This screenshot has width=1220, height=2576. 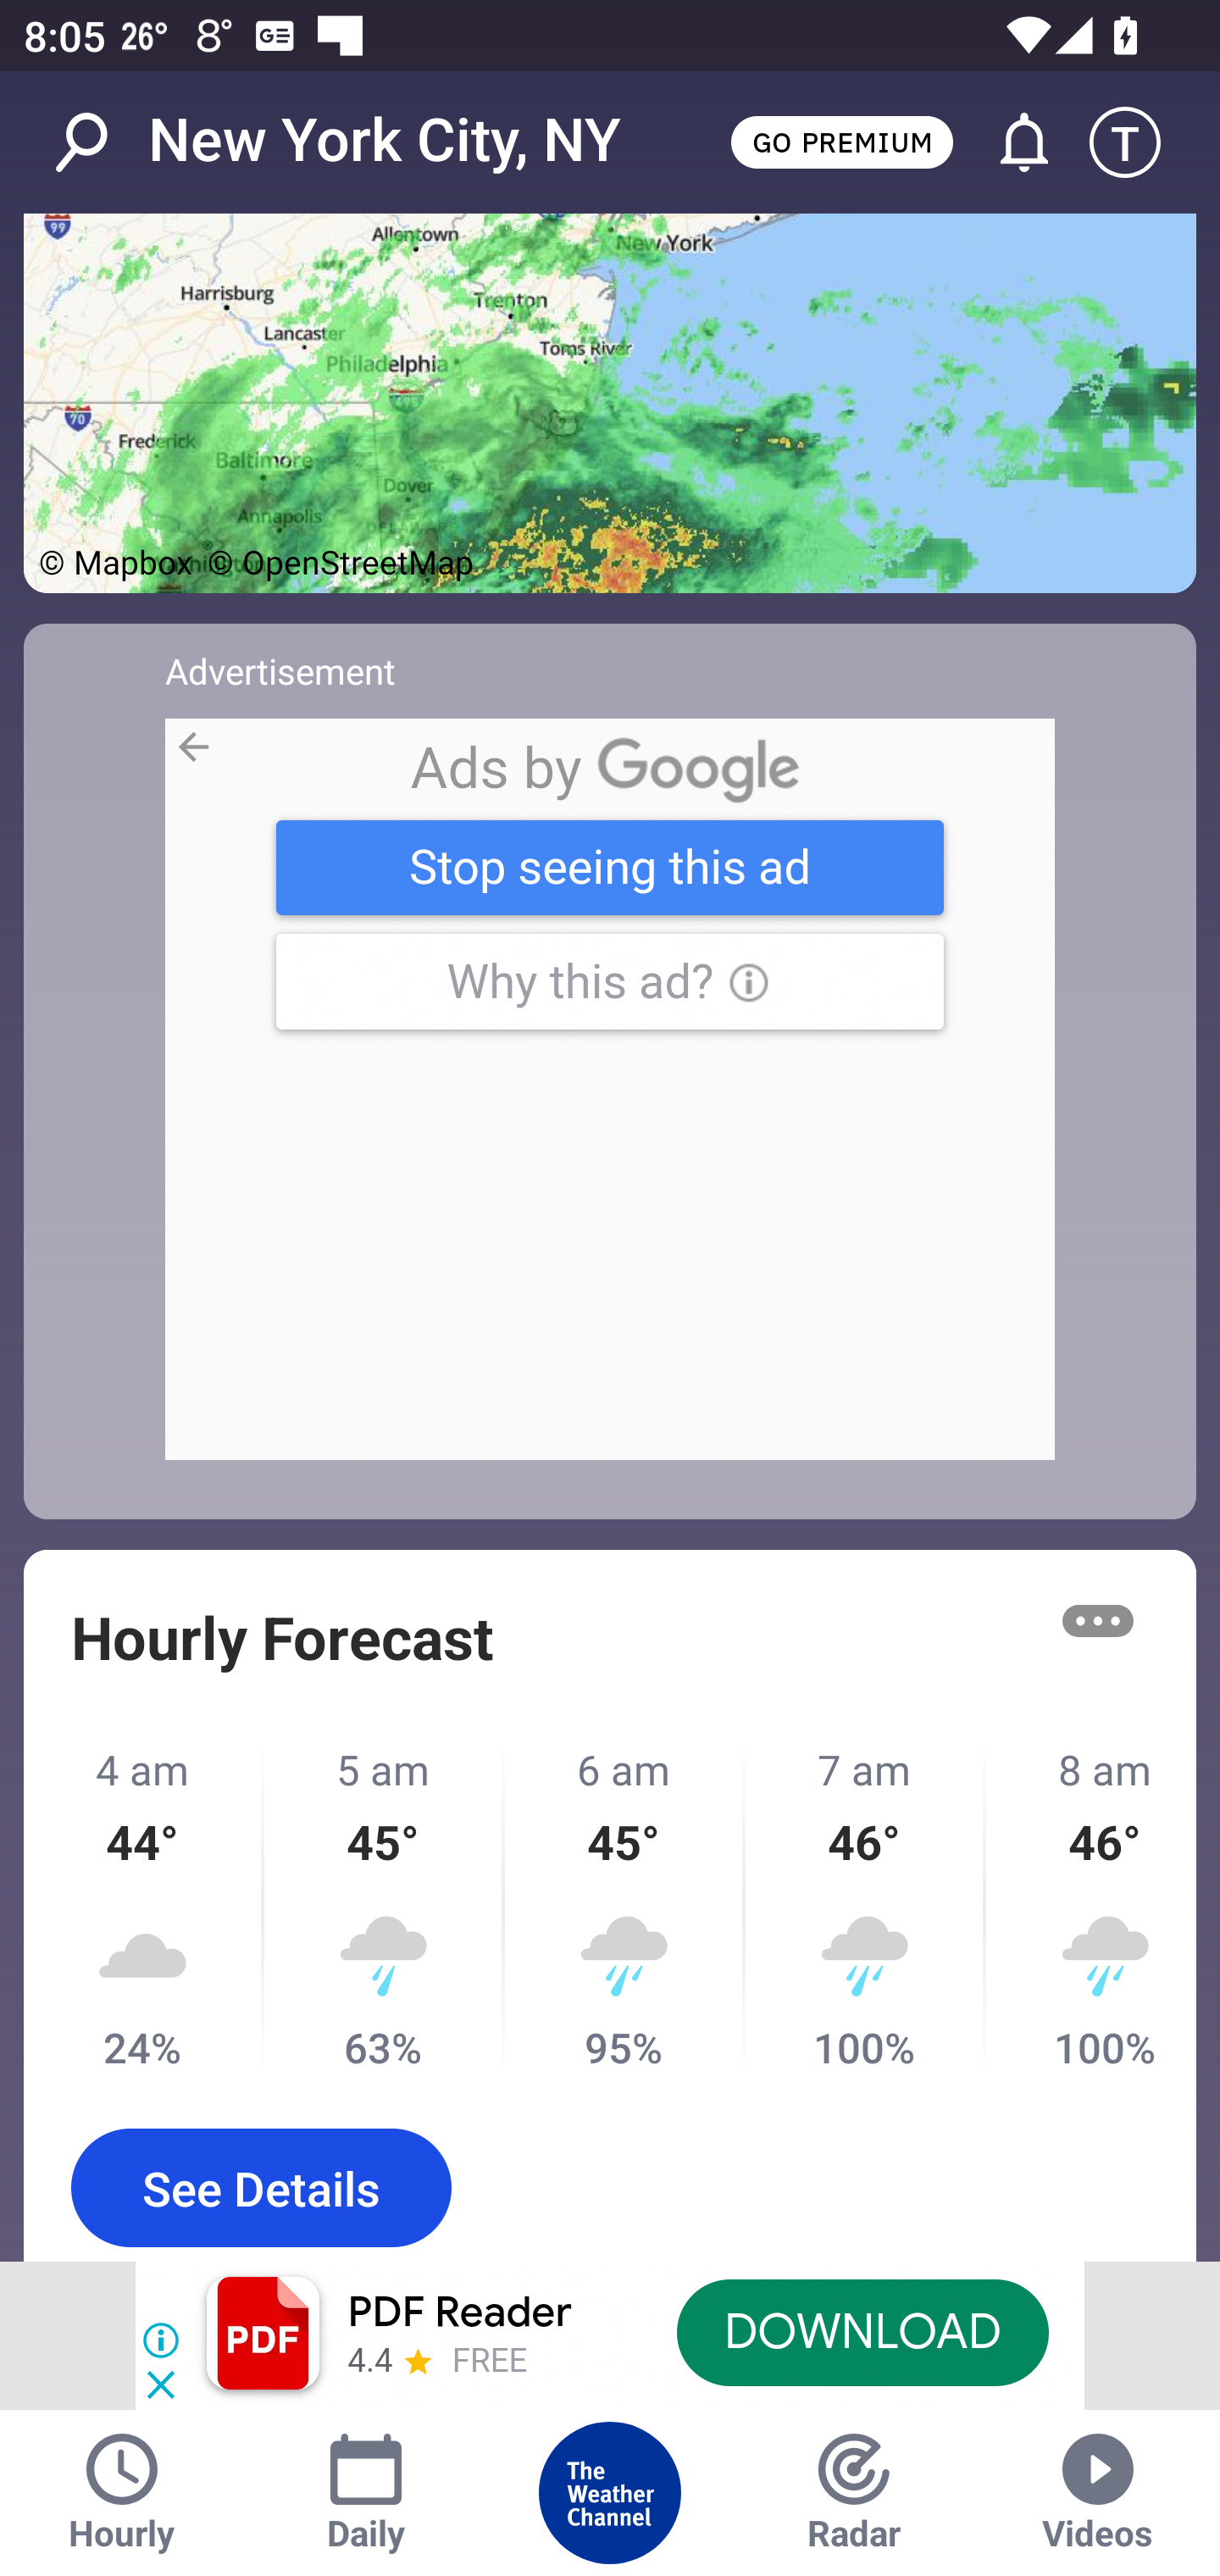 What do you see at coordinates (862, 2332) in the screenshot?
I see `DOWNLOAD` at bounding box center [862, 2332].